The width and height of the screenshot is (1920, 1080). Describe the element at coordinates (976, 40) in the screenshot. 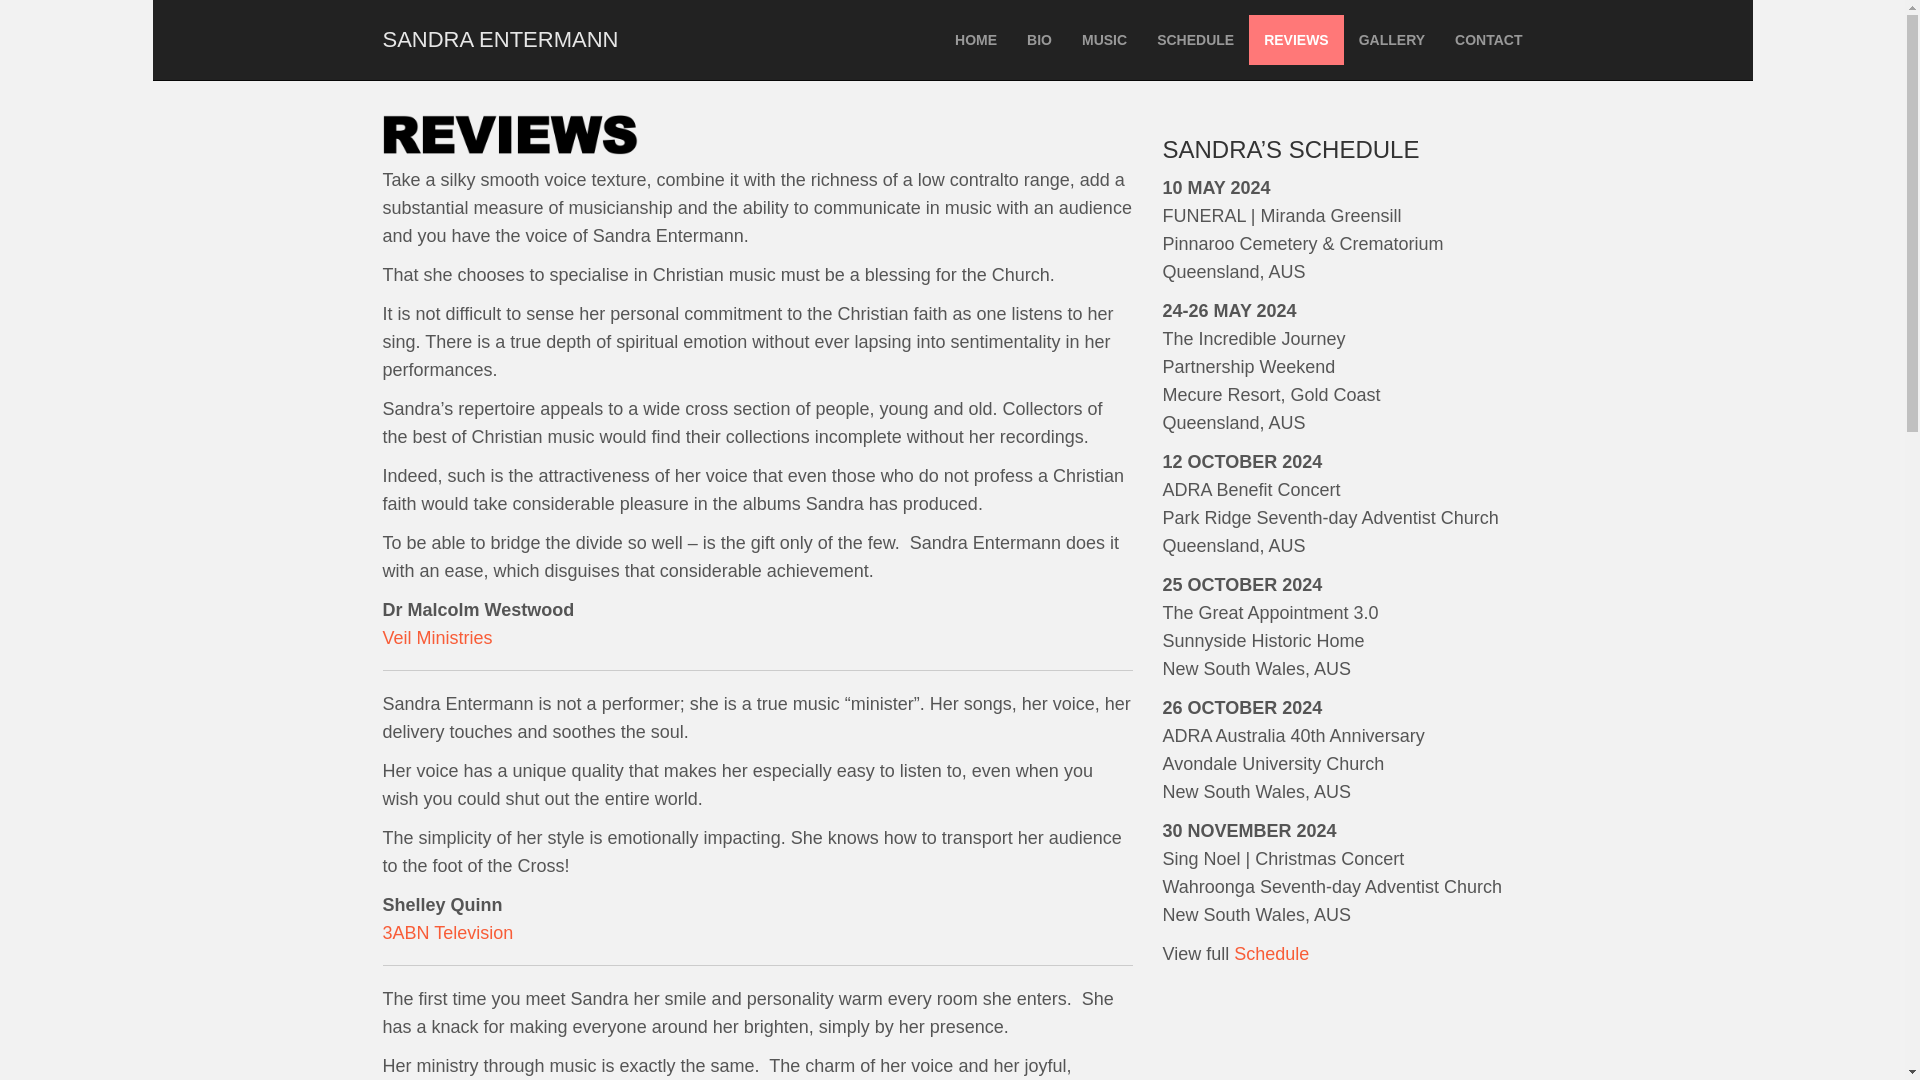

I see `HOME` at that location.